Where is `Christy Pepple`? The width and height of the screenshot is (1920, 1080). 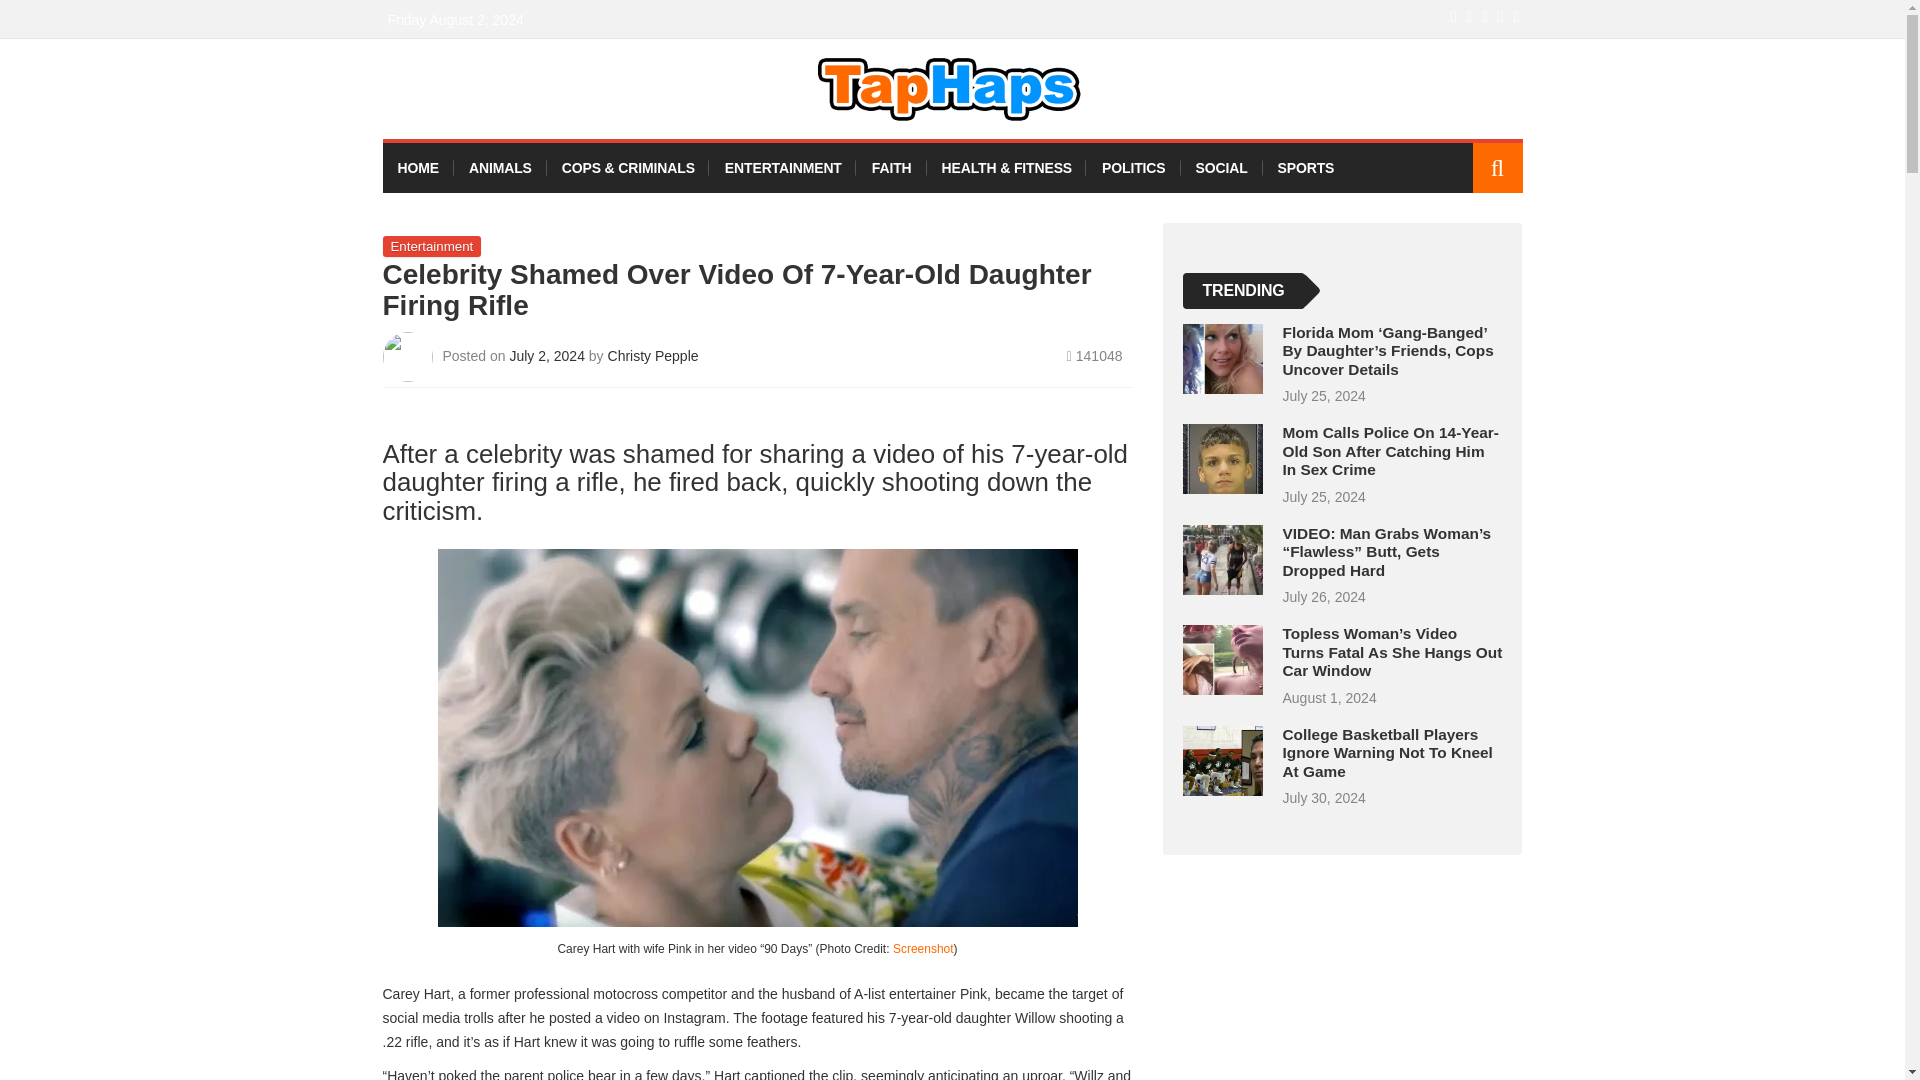 Christy Pepple is located at coordinates (653, 355).